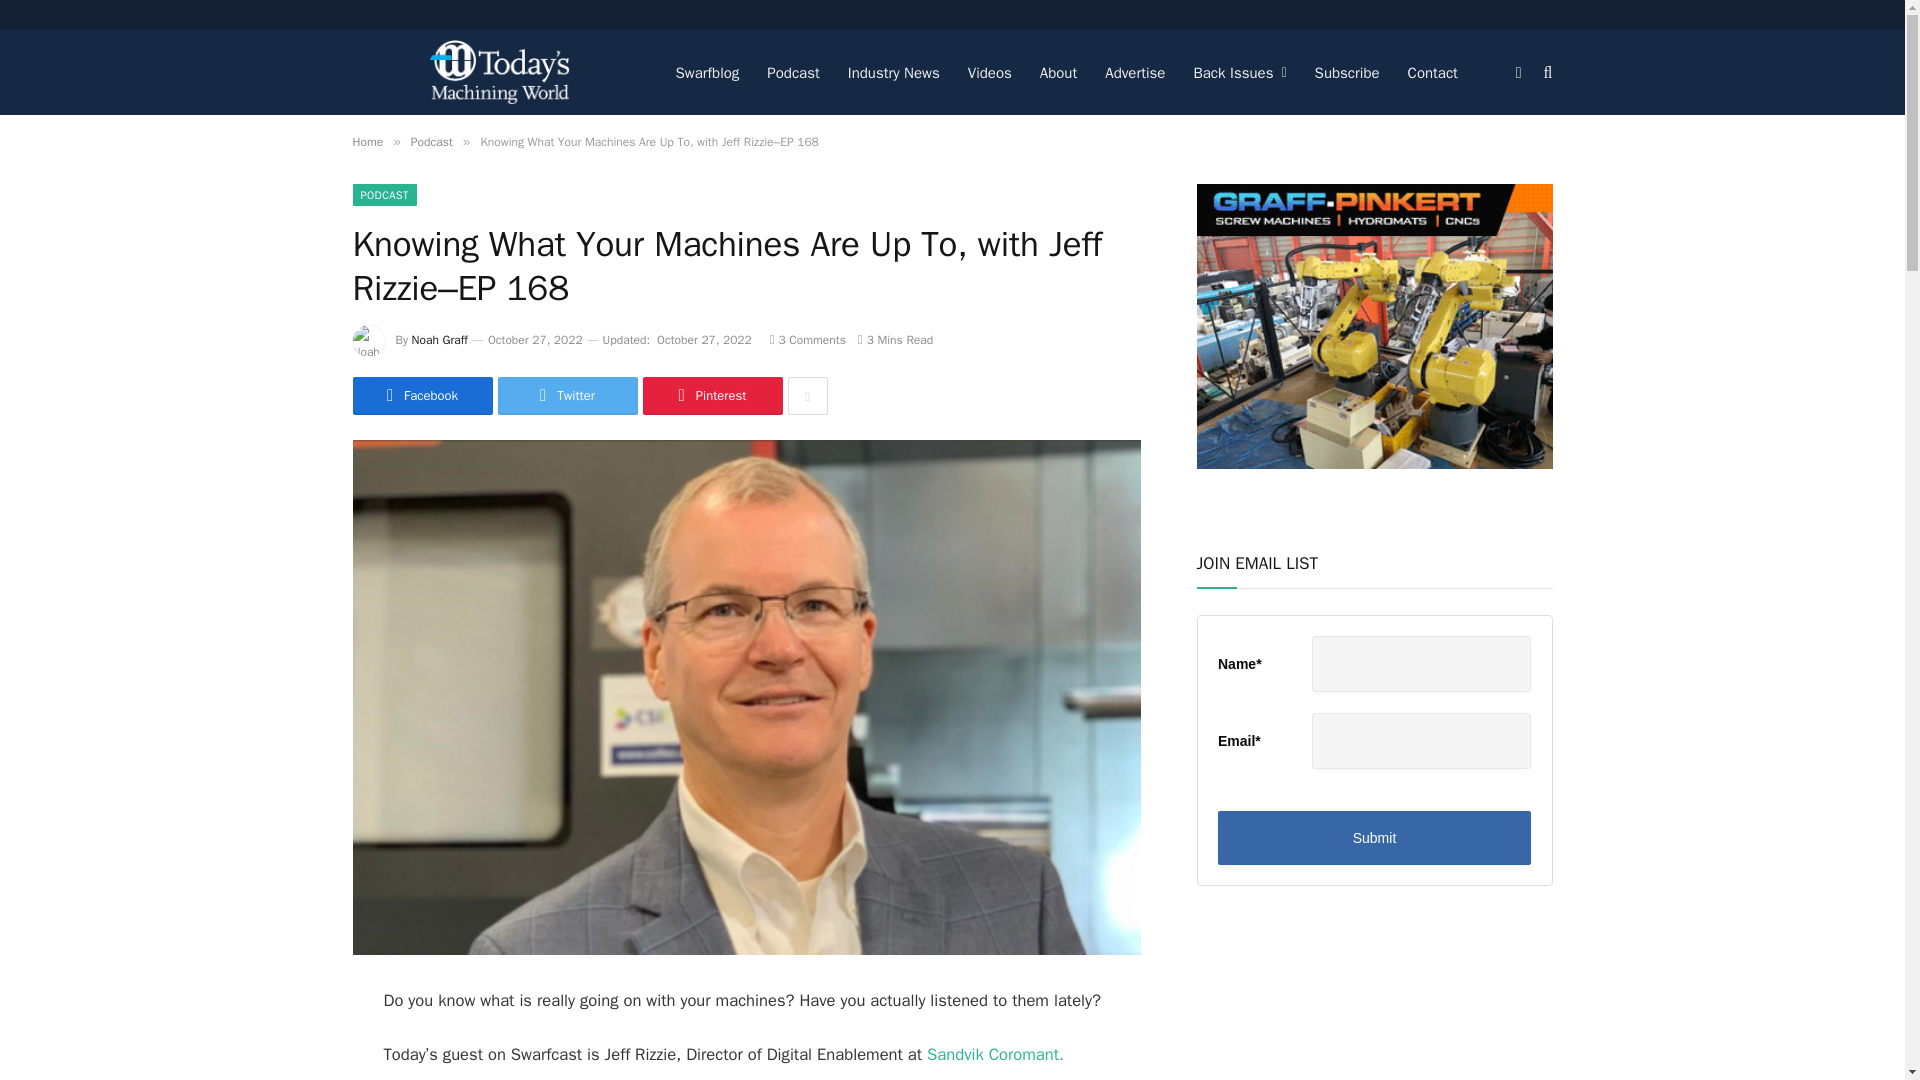 This screenshot has height=1080, width=1920. Describe the element at coordinates (432, 142) in the screenshot. I see `Podcast` at that location.